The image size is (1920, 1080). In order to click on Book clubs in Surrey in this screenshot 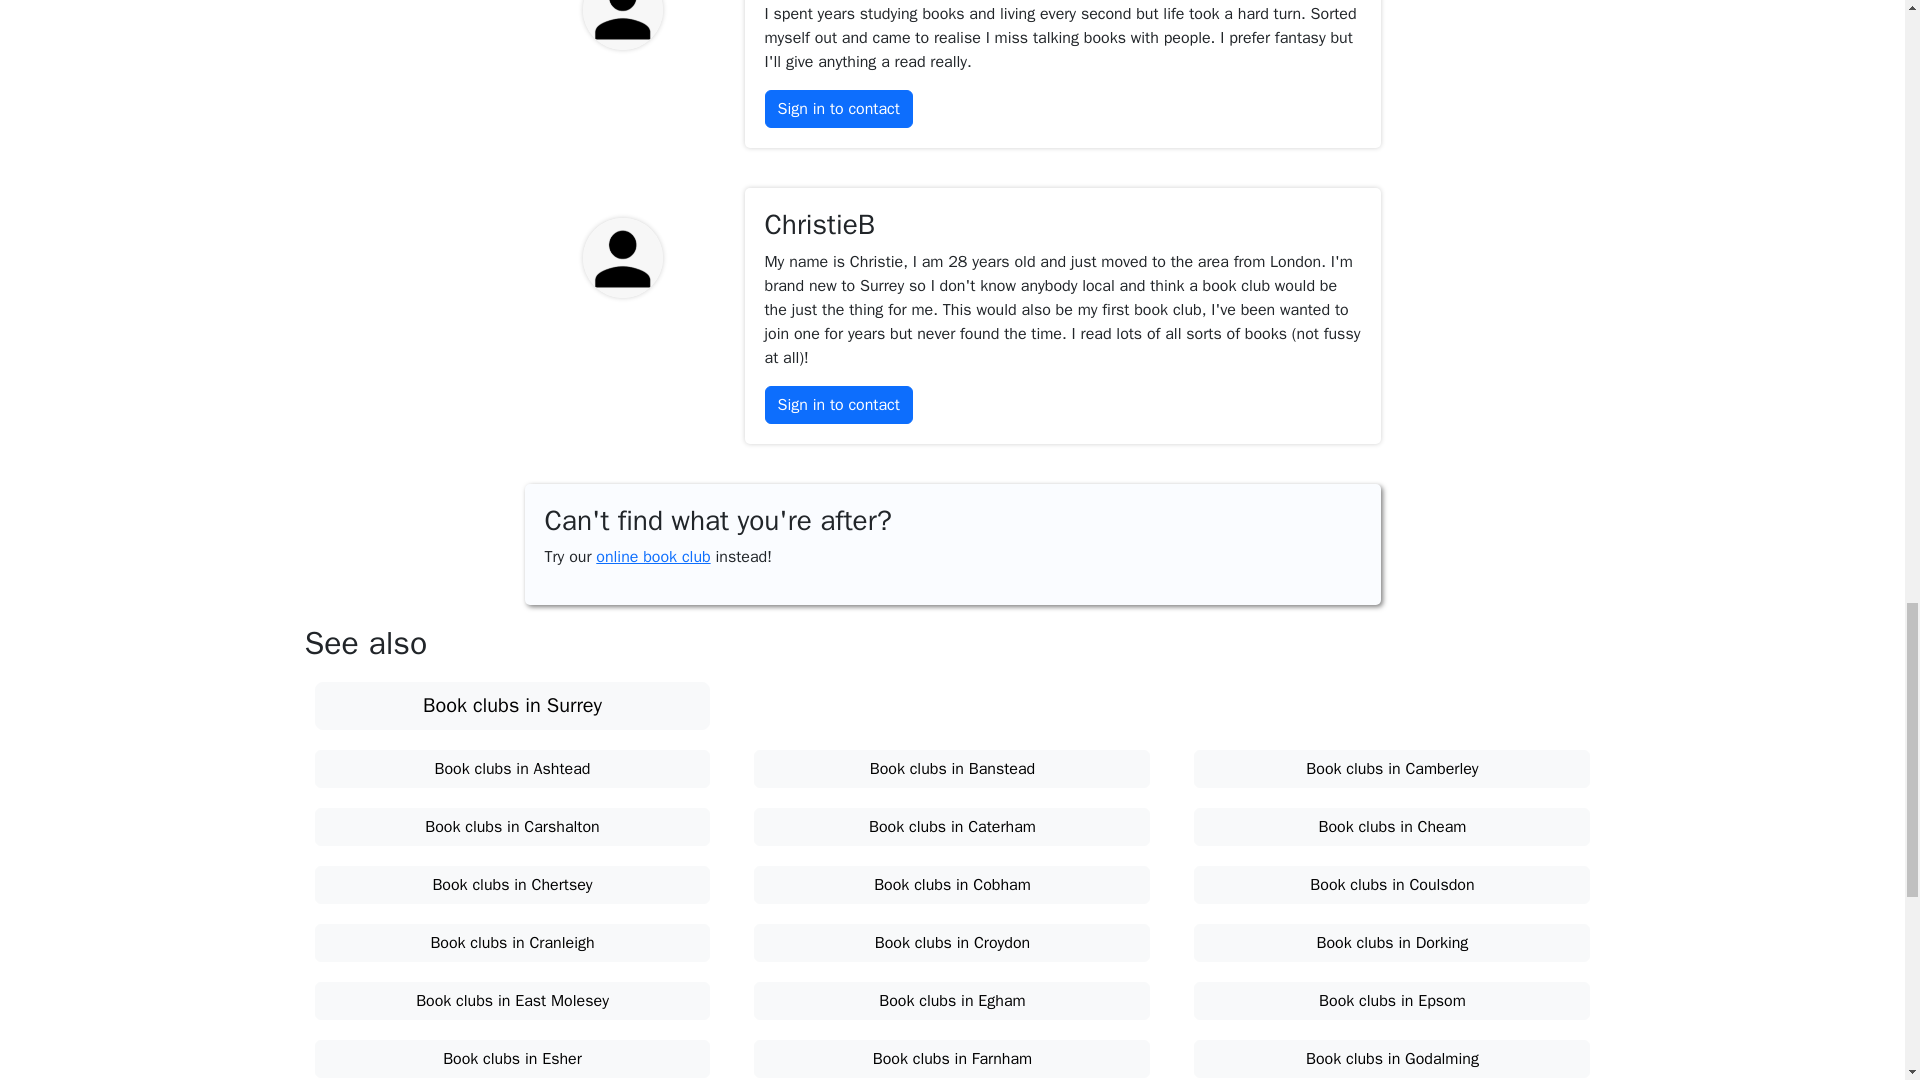, I will do `click(512, 706)`.